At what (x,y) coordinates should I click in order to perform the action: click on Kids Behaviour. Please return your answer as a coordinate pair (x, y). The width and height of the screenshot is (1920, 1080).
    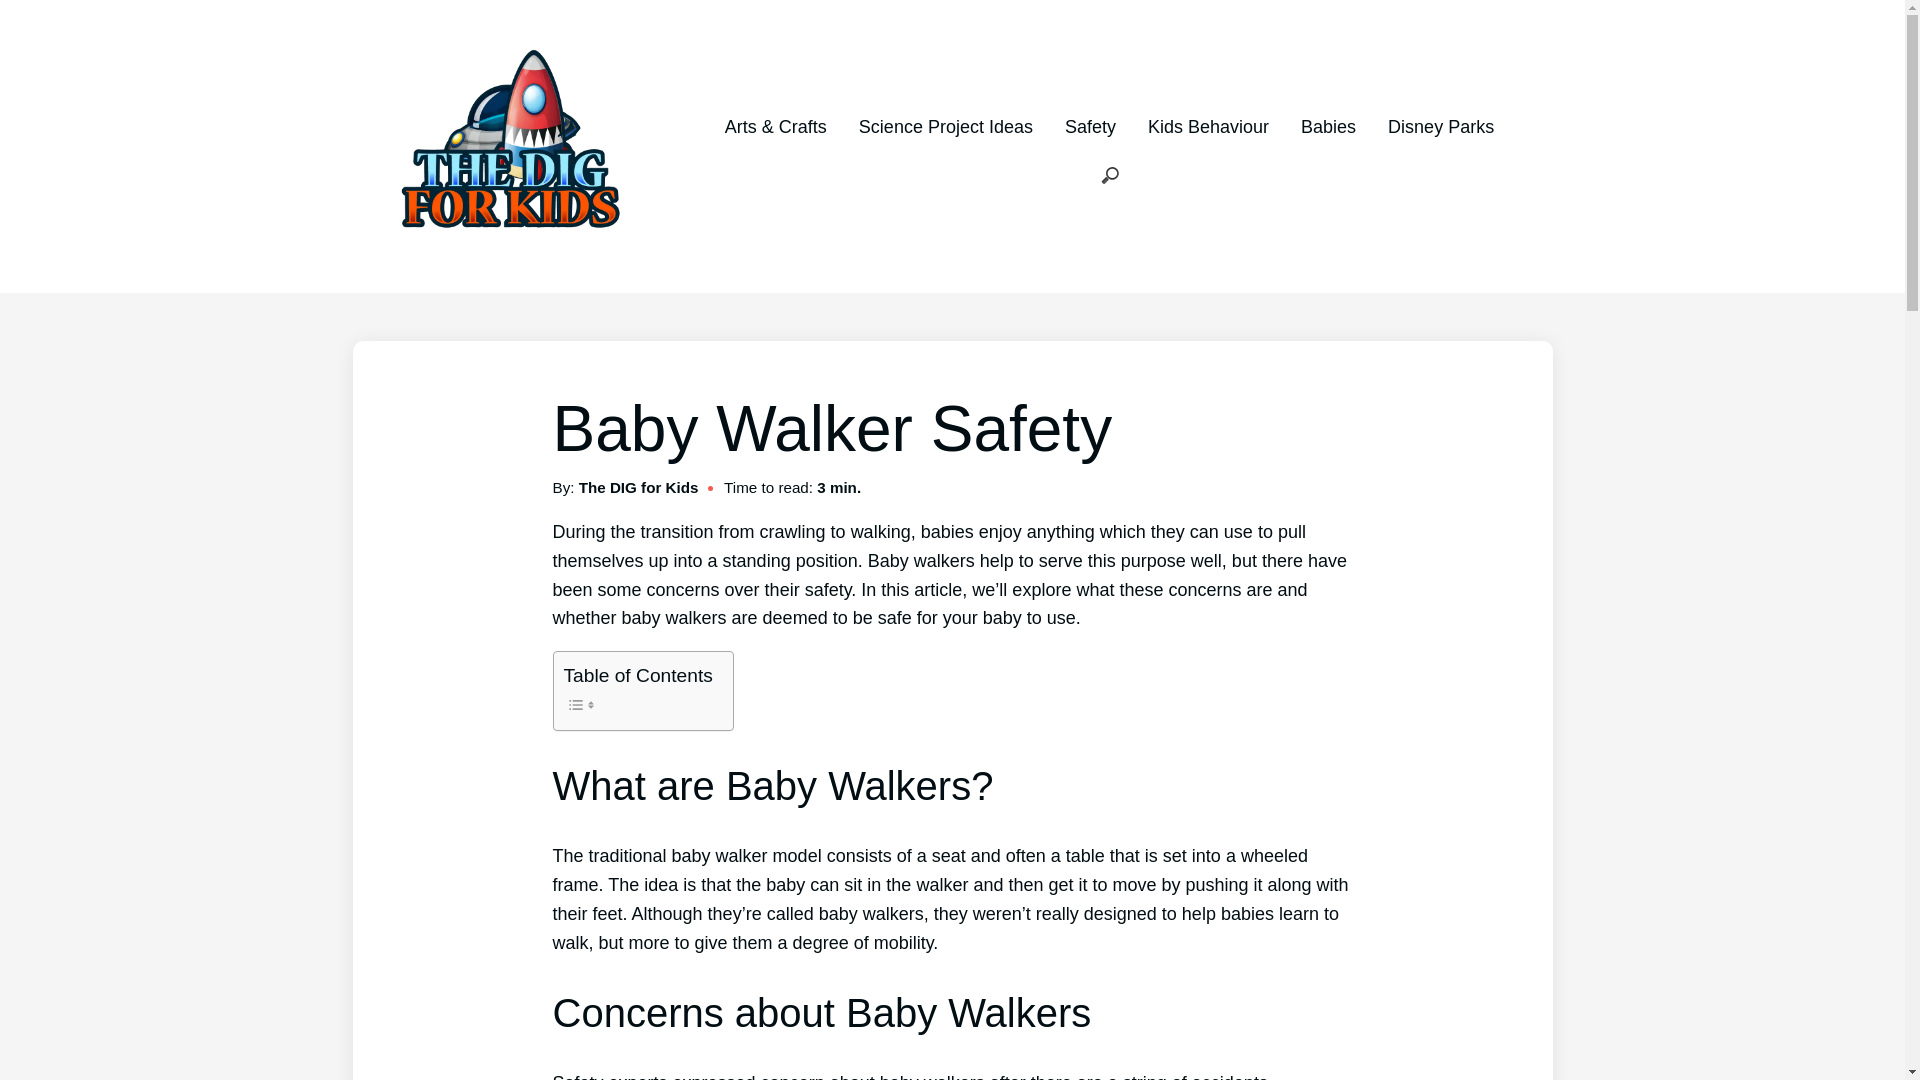
    Looking at the image, I should click on (1208, 126).